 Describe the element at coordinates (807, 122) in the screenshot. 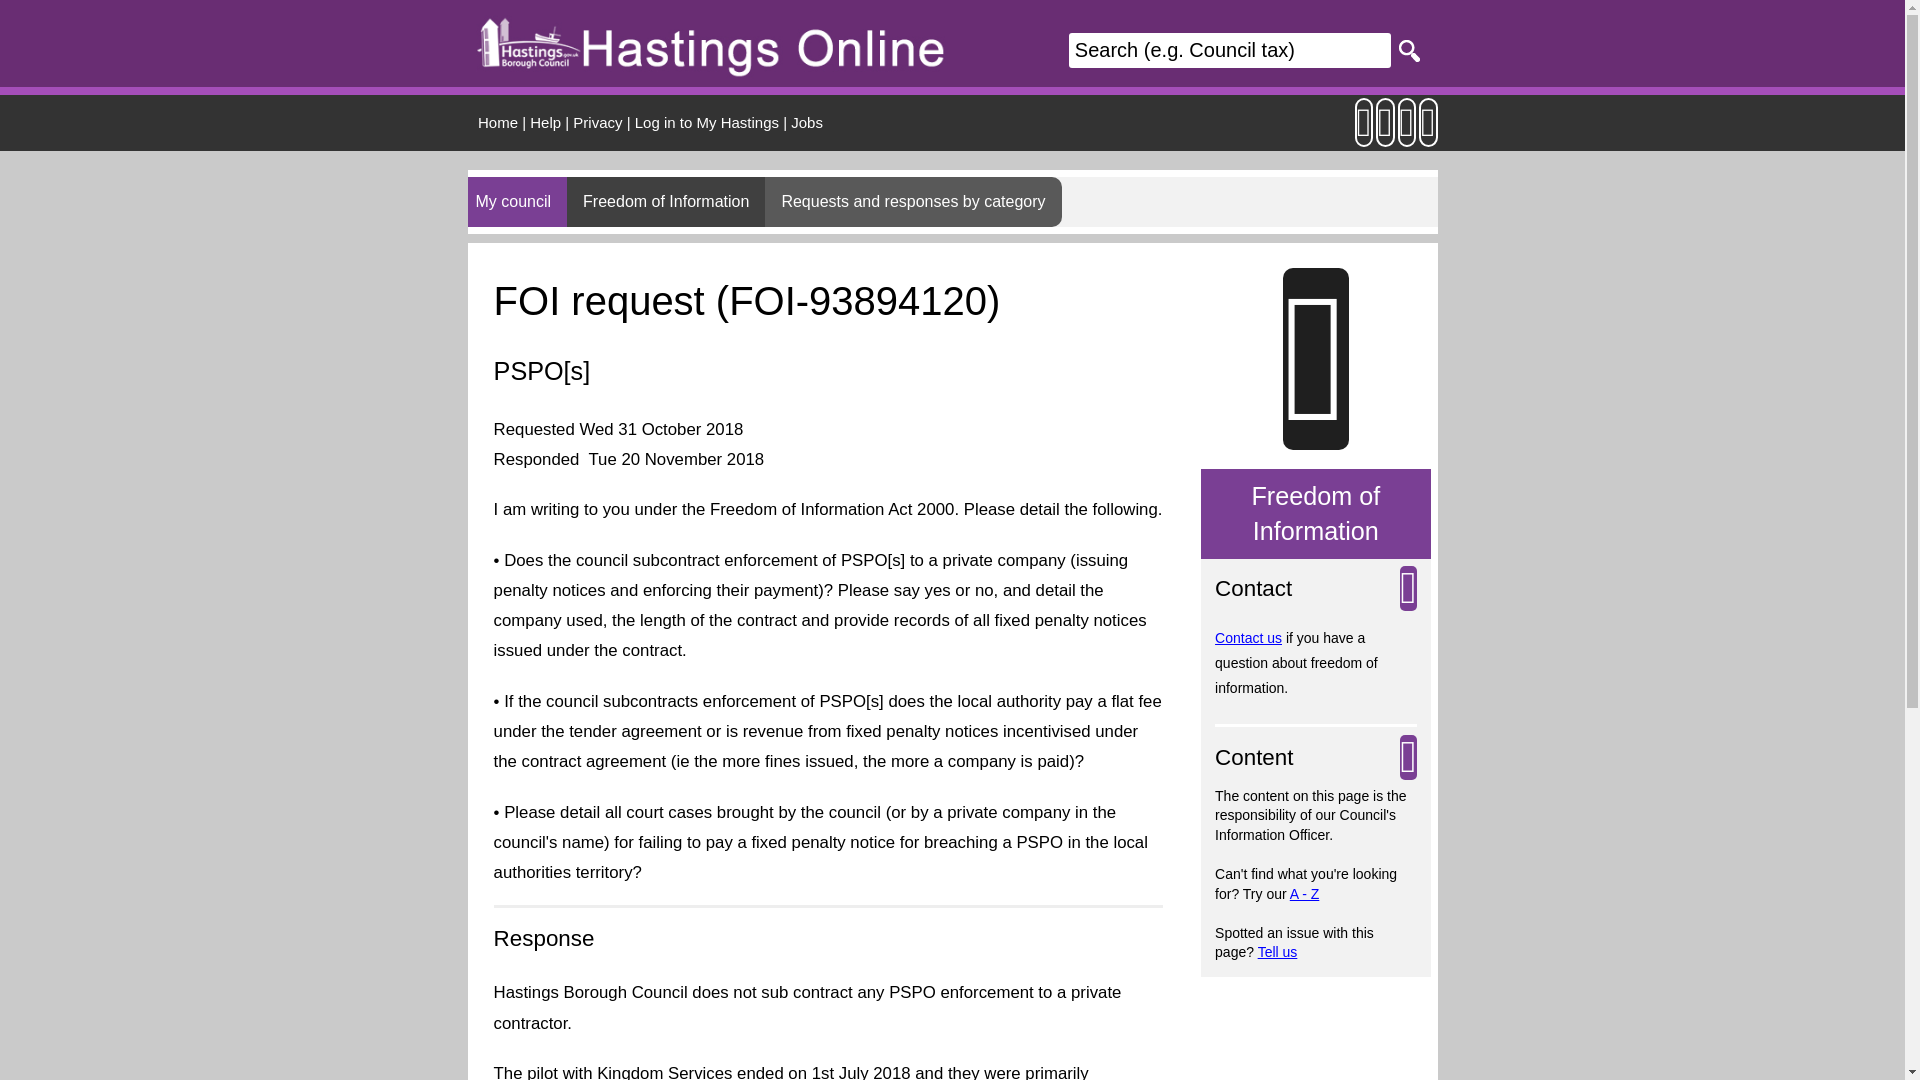

I see `Jobs` at that location.